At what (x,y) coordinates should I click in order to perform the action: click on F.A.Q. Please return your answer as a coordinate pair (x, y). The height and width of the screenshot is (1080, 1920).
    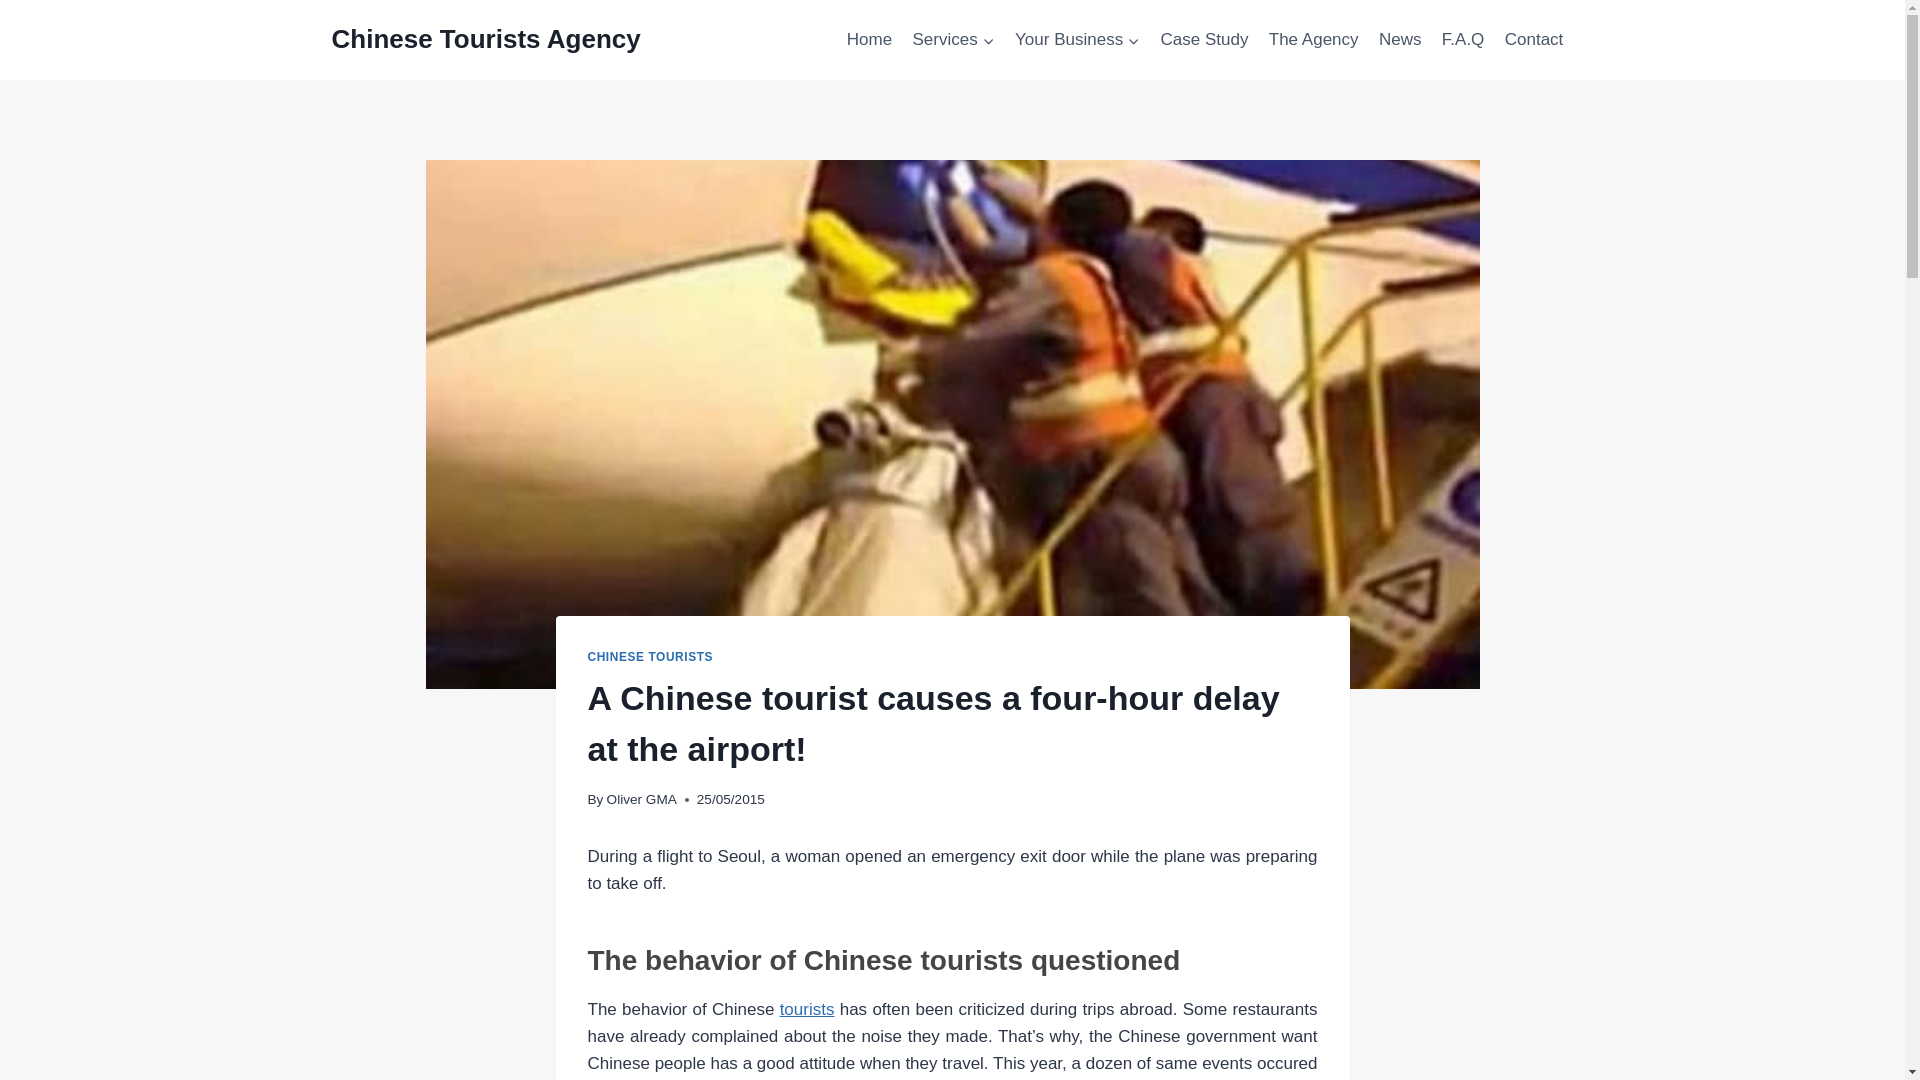
    Looking at the image, I should click on (1464, 40).